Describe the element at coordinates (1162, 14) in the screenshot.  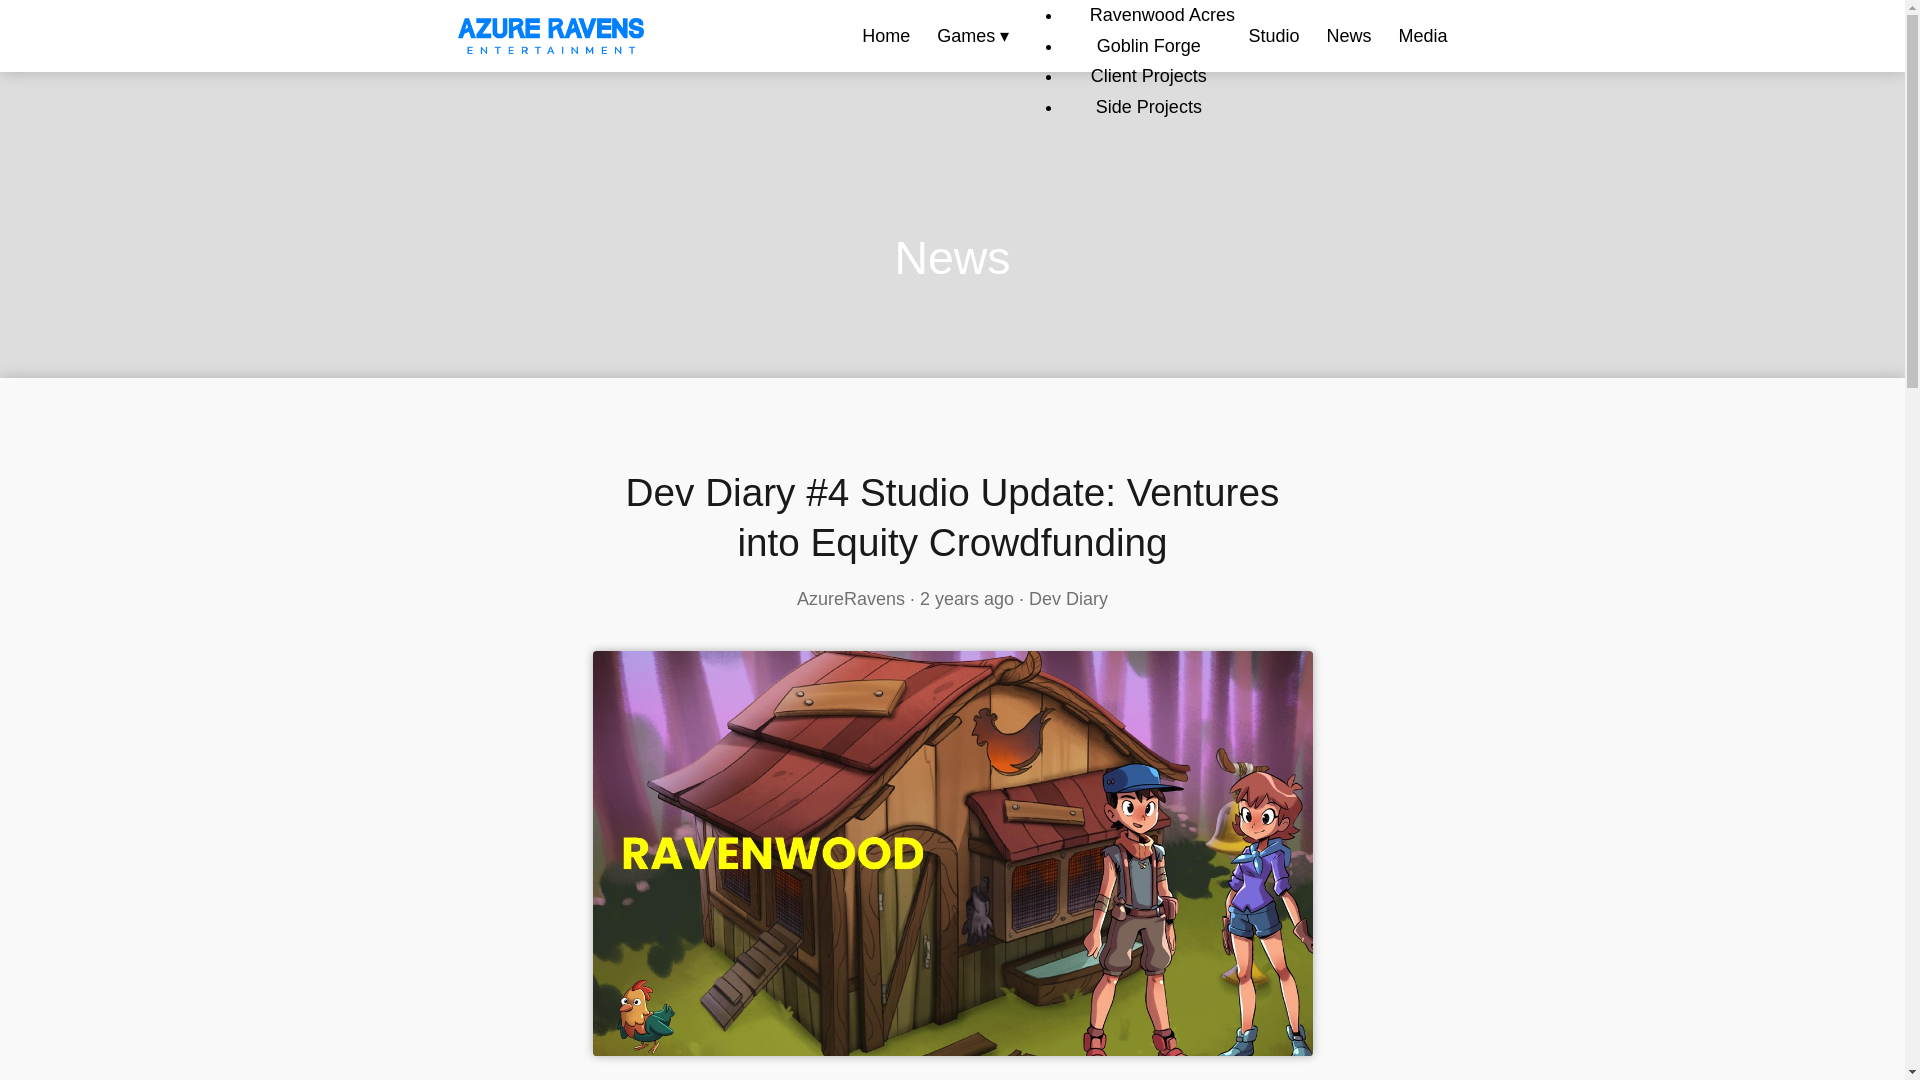
I see `Ravenwood Acres` at that location.